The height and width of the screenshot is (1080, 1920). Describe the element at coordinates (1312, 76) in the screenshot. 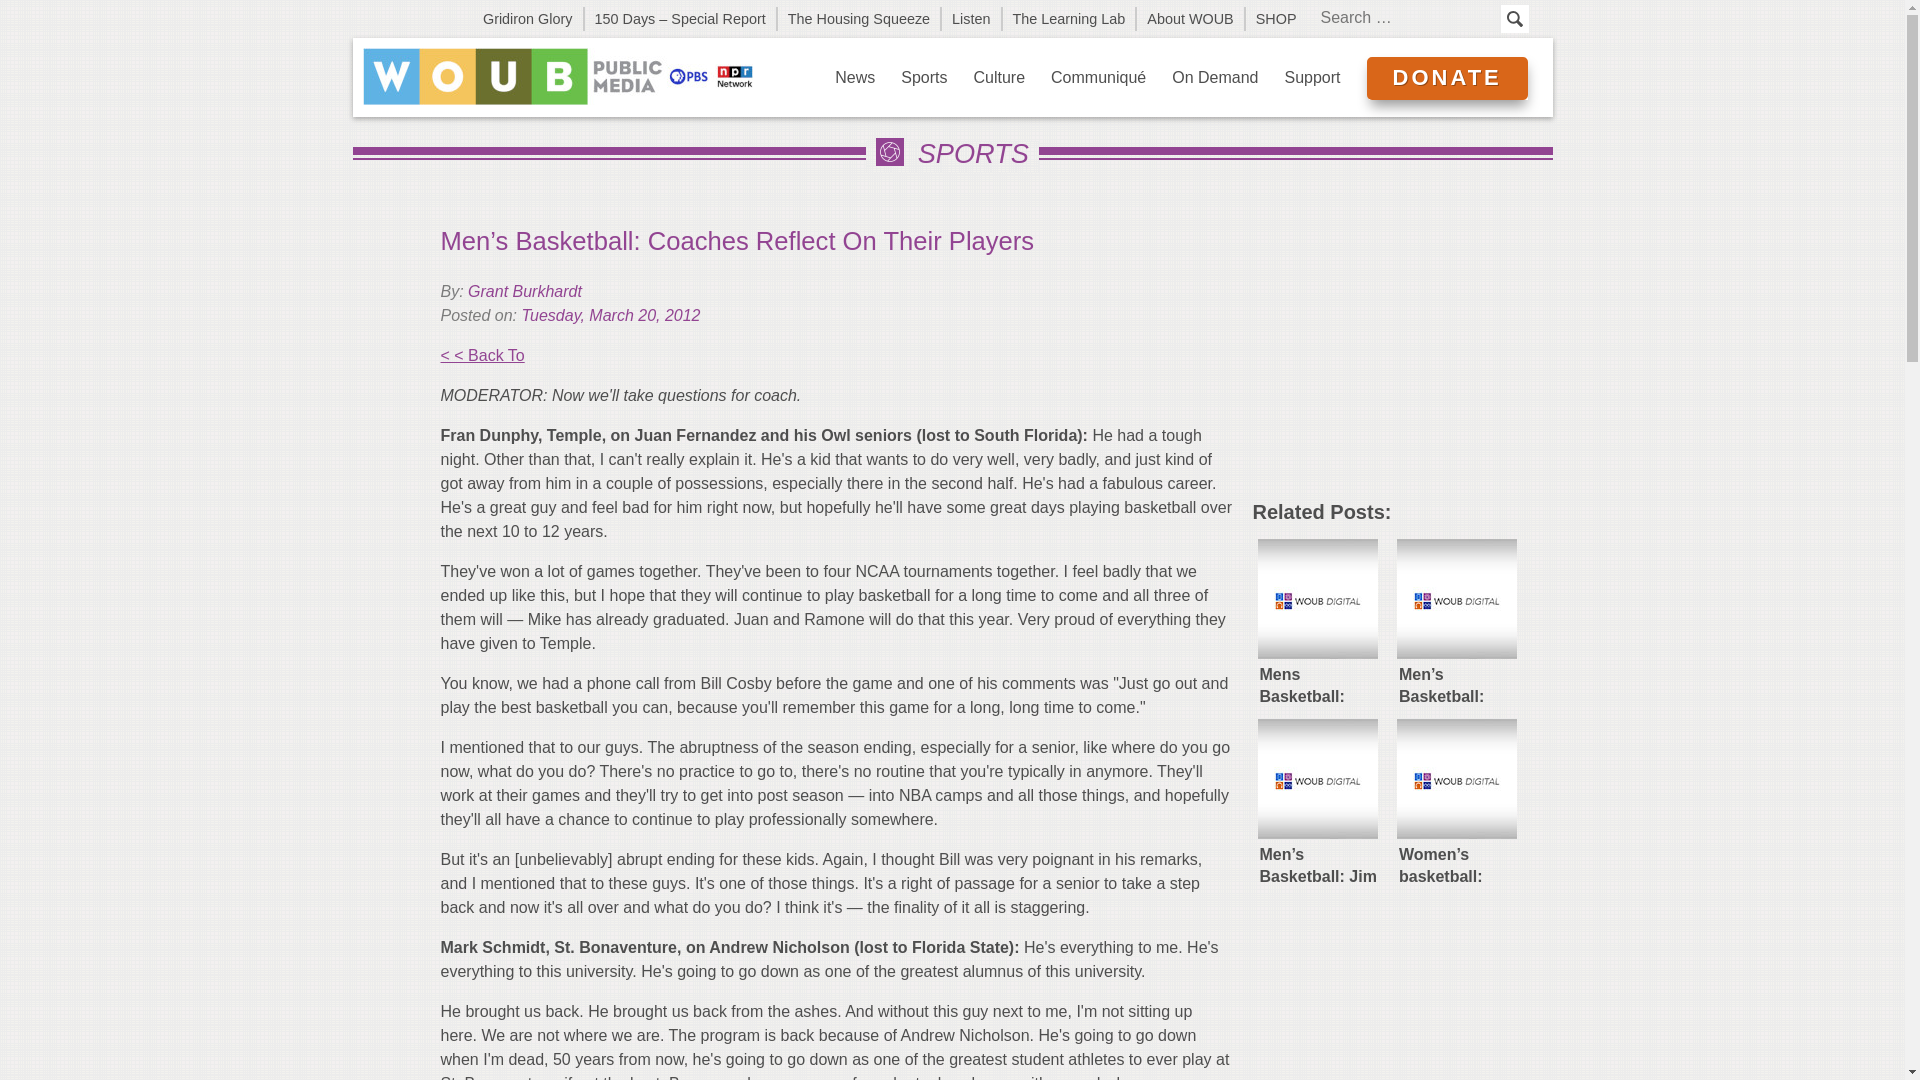

I see `Support` at that location.